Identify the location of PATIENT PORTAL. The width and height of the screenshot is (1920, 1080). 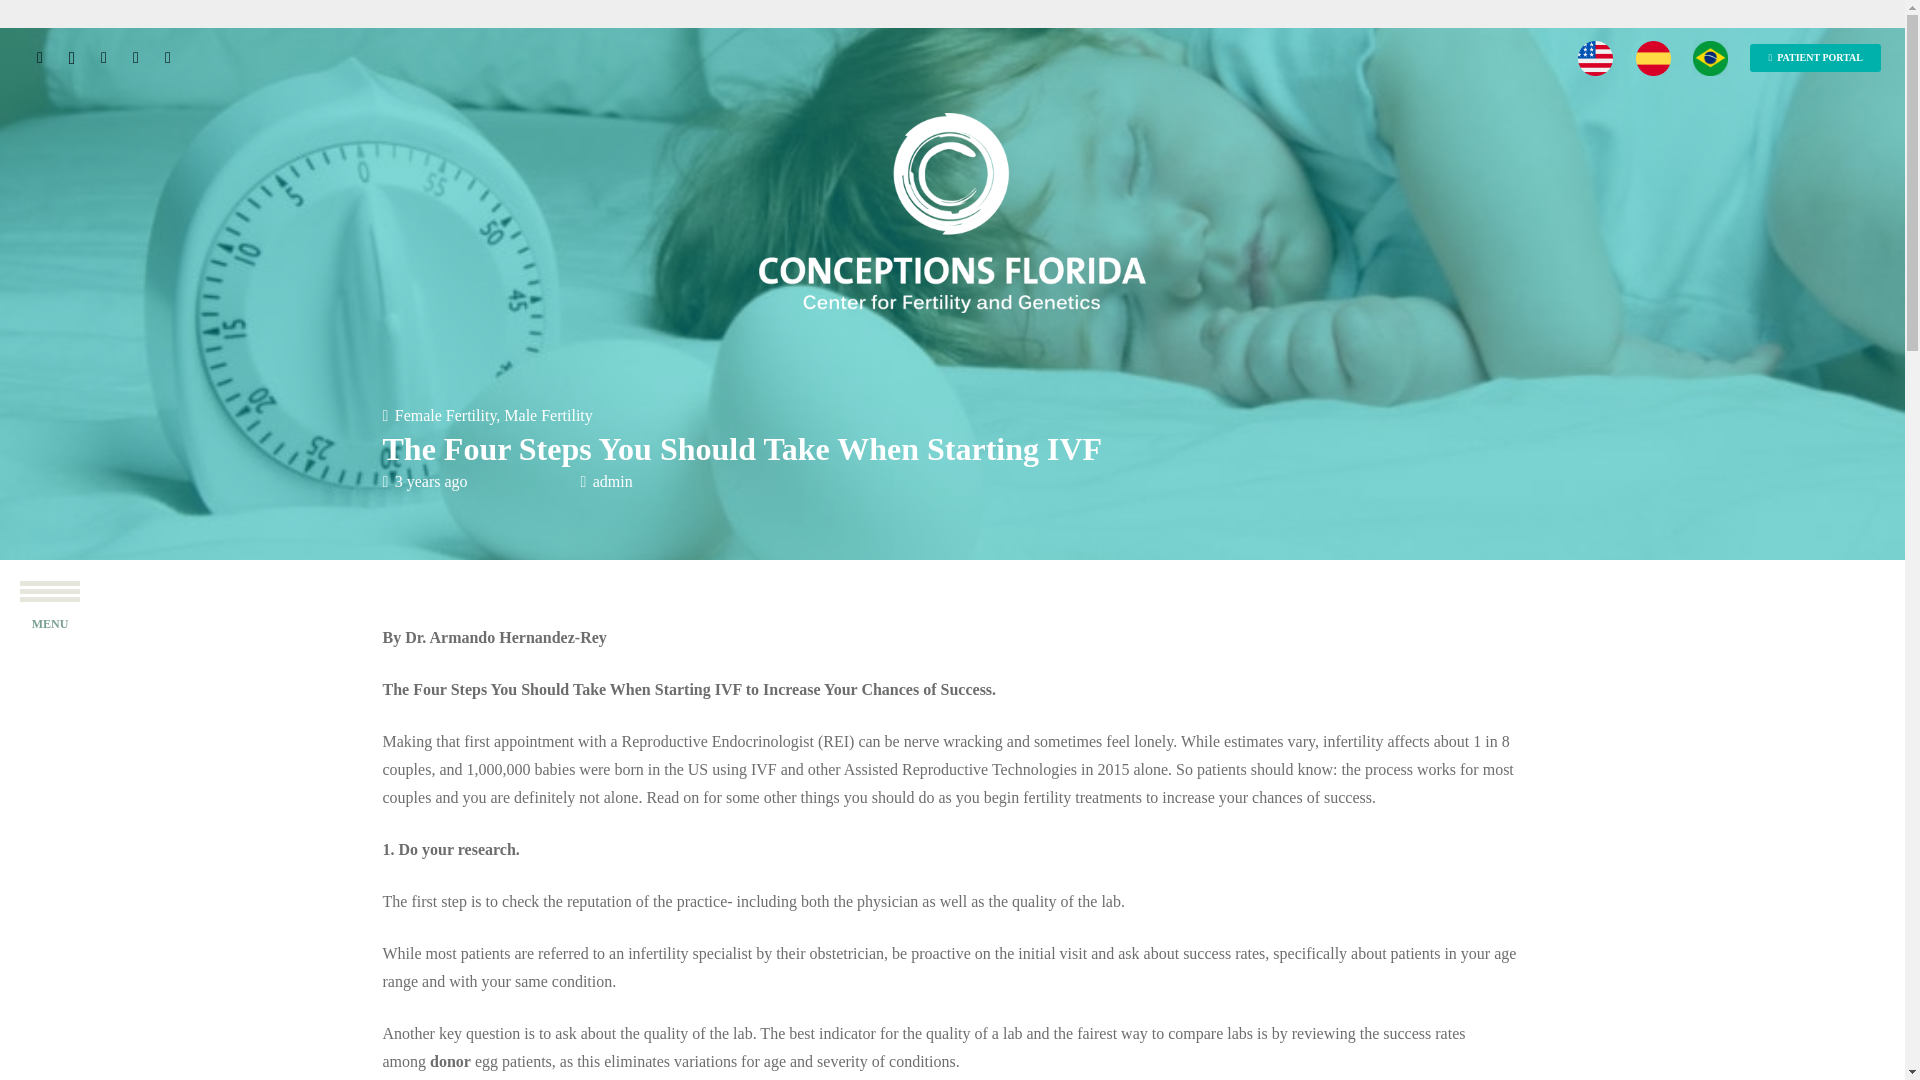
(1815, 58).